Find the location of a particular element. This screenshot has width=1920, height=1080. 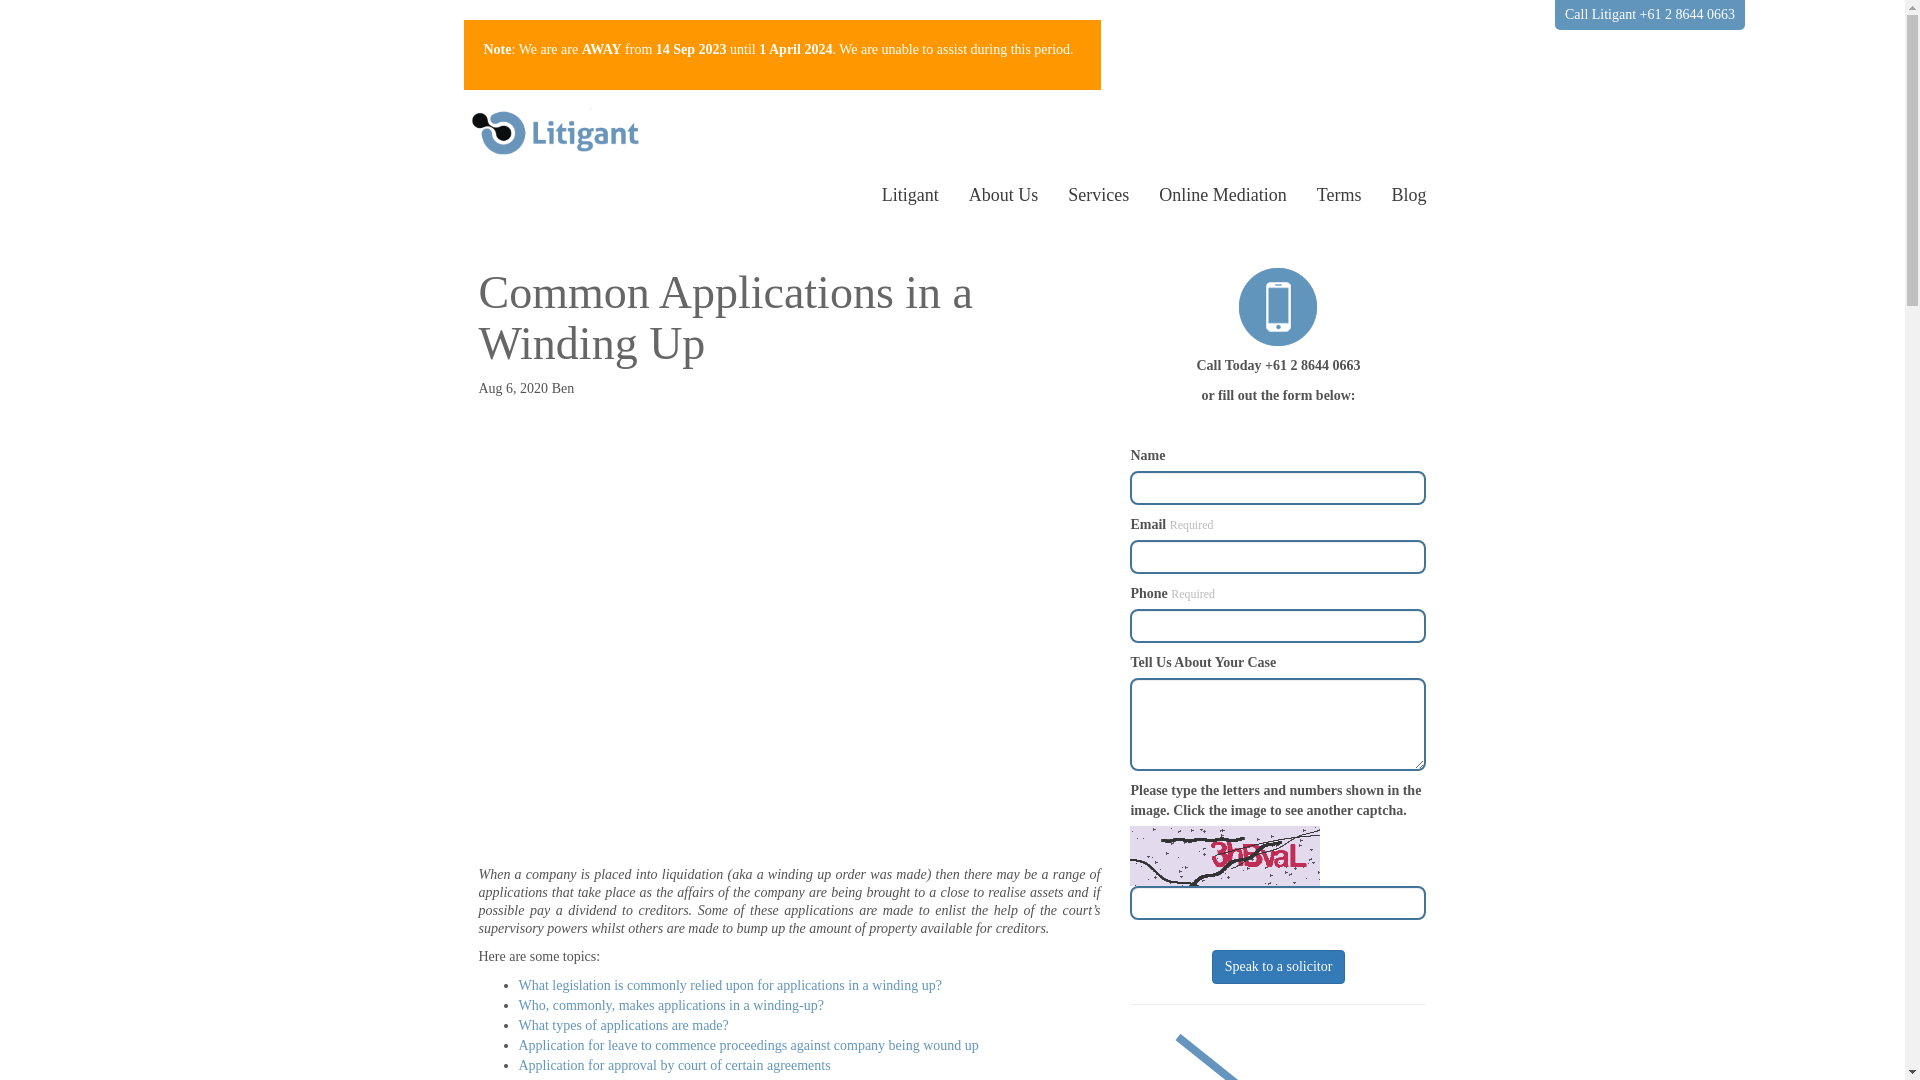

What types of applications are made? is located at coordinates (623, 1025).